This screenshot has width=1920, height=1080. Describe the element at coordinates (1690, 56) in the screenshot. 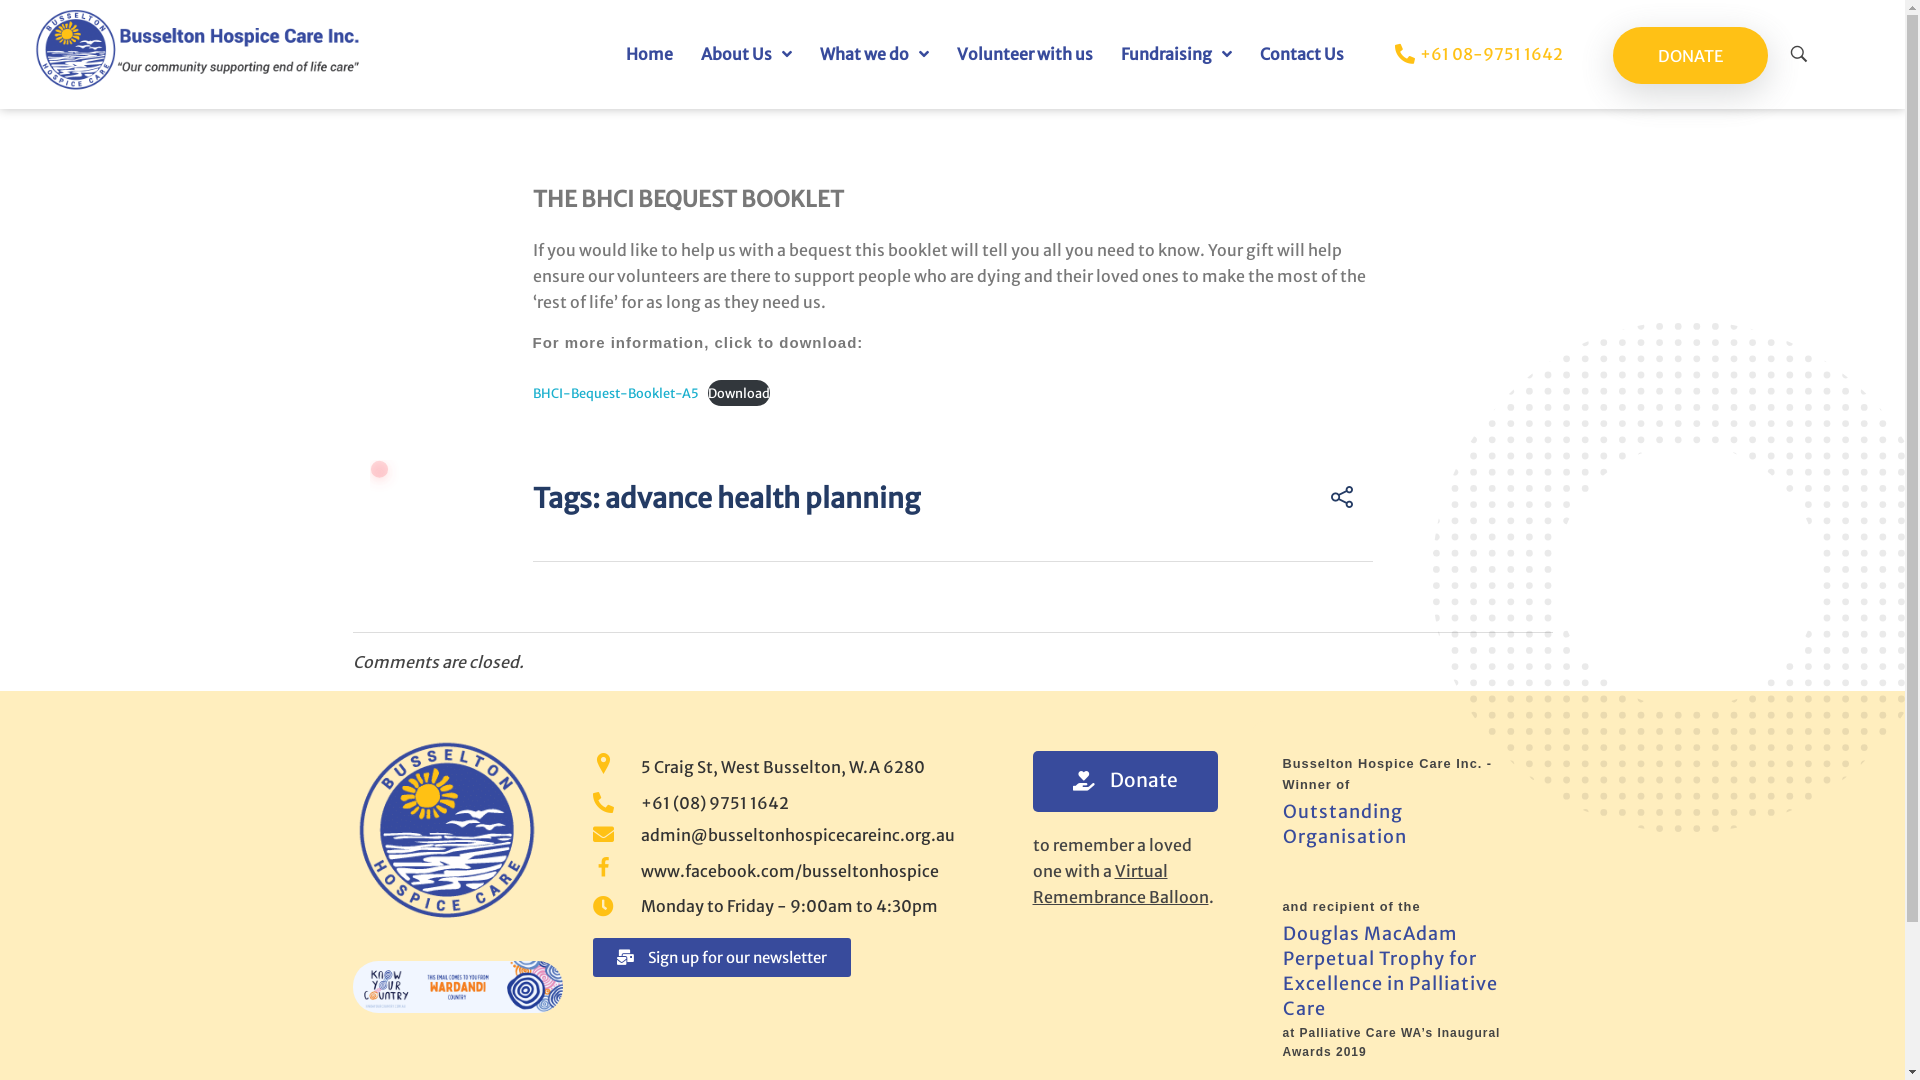

I see `DONATE` at that location.